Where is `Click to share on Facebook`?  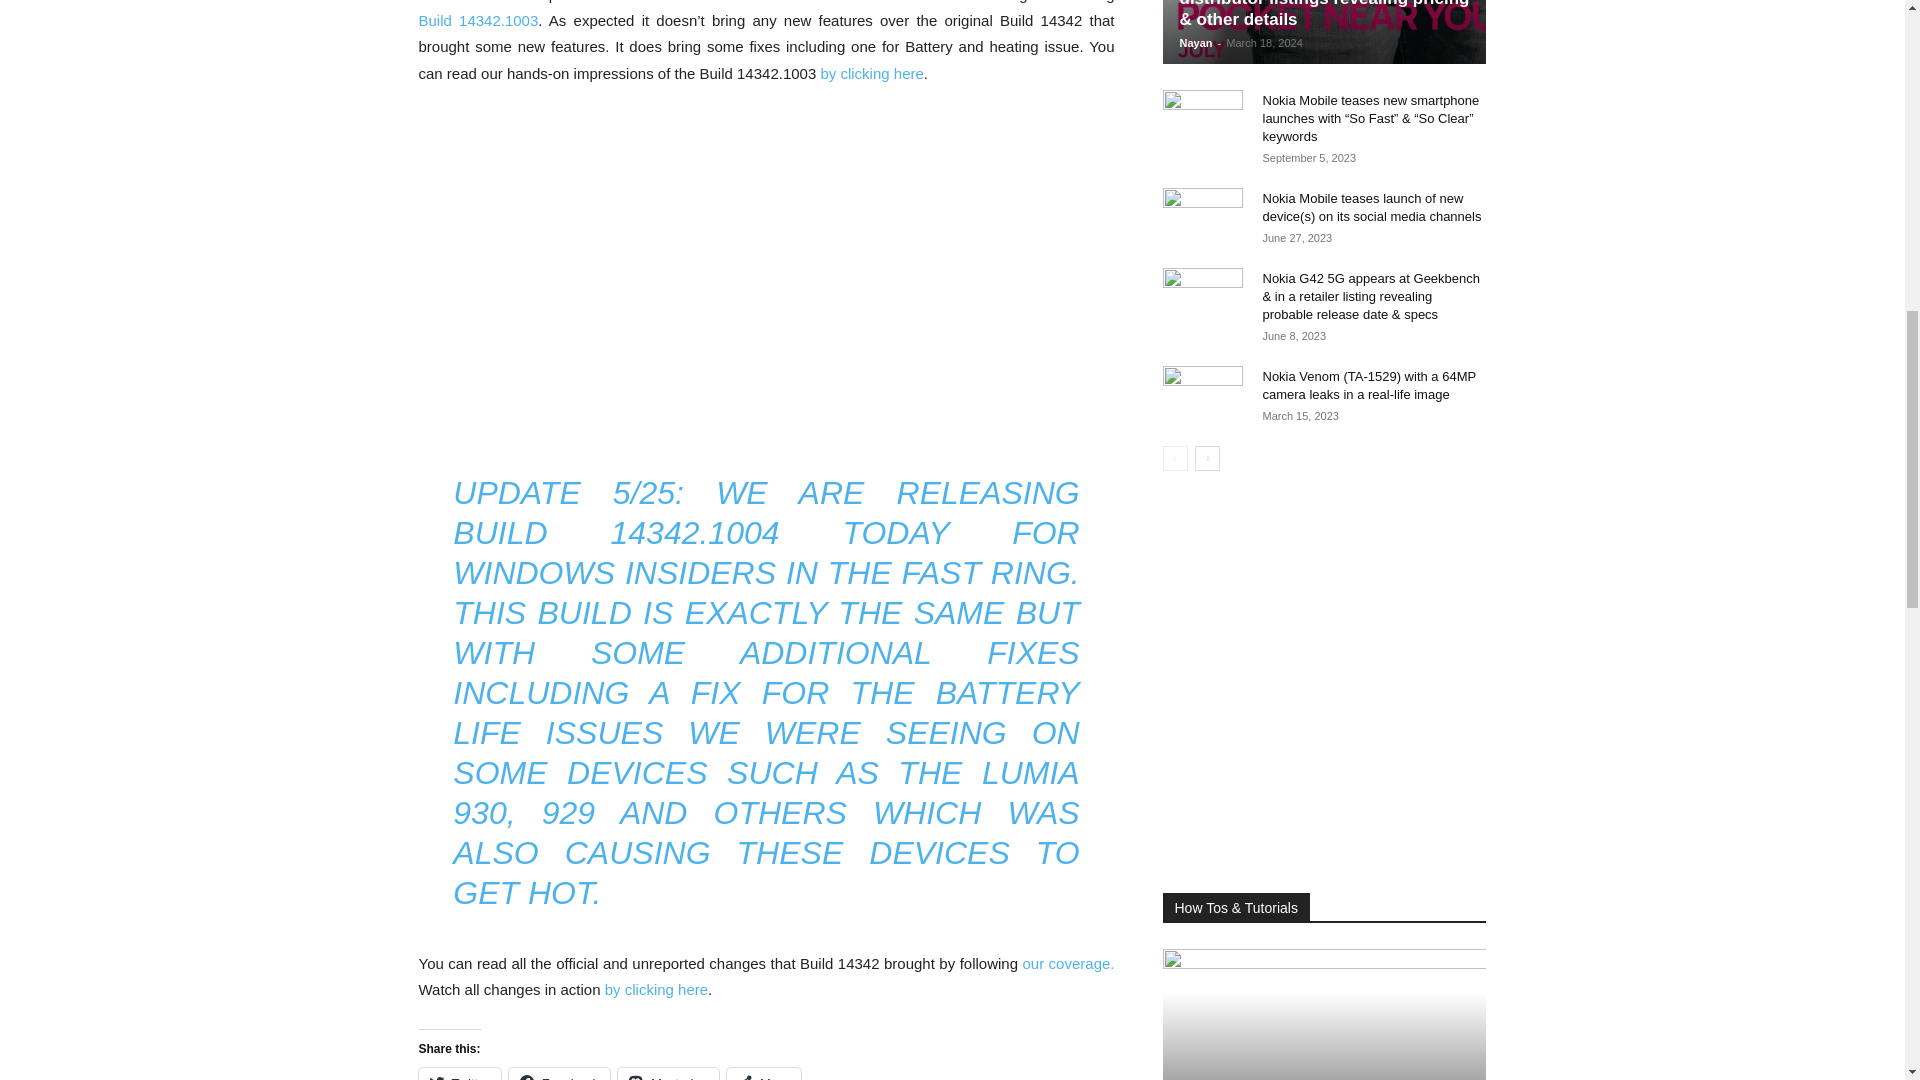 Click to share on Facebook is located at coordinates (559, 1074).